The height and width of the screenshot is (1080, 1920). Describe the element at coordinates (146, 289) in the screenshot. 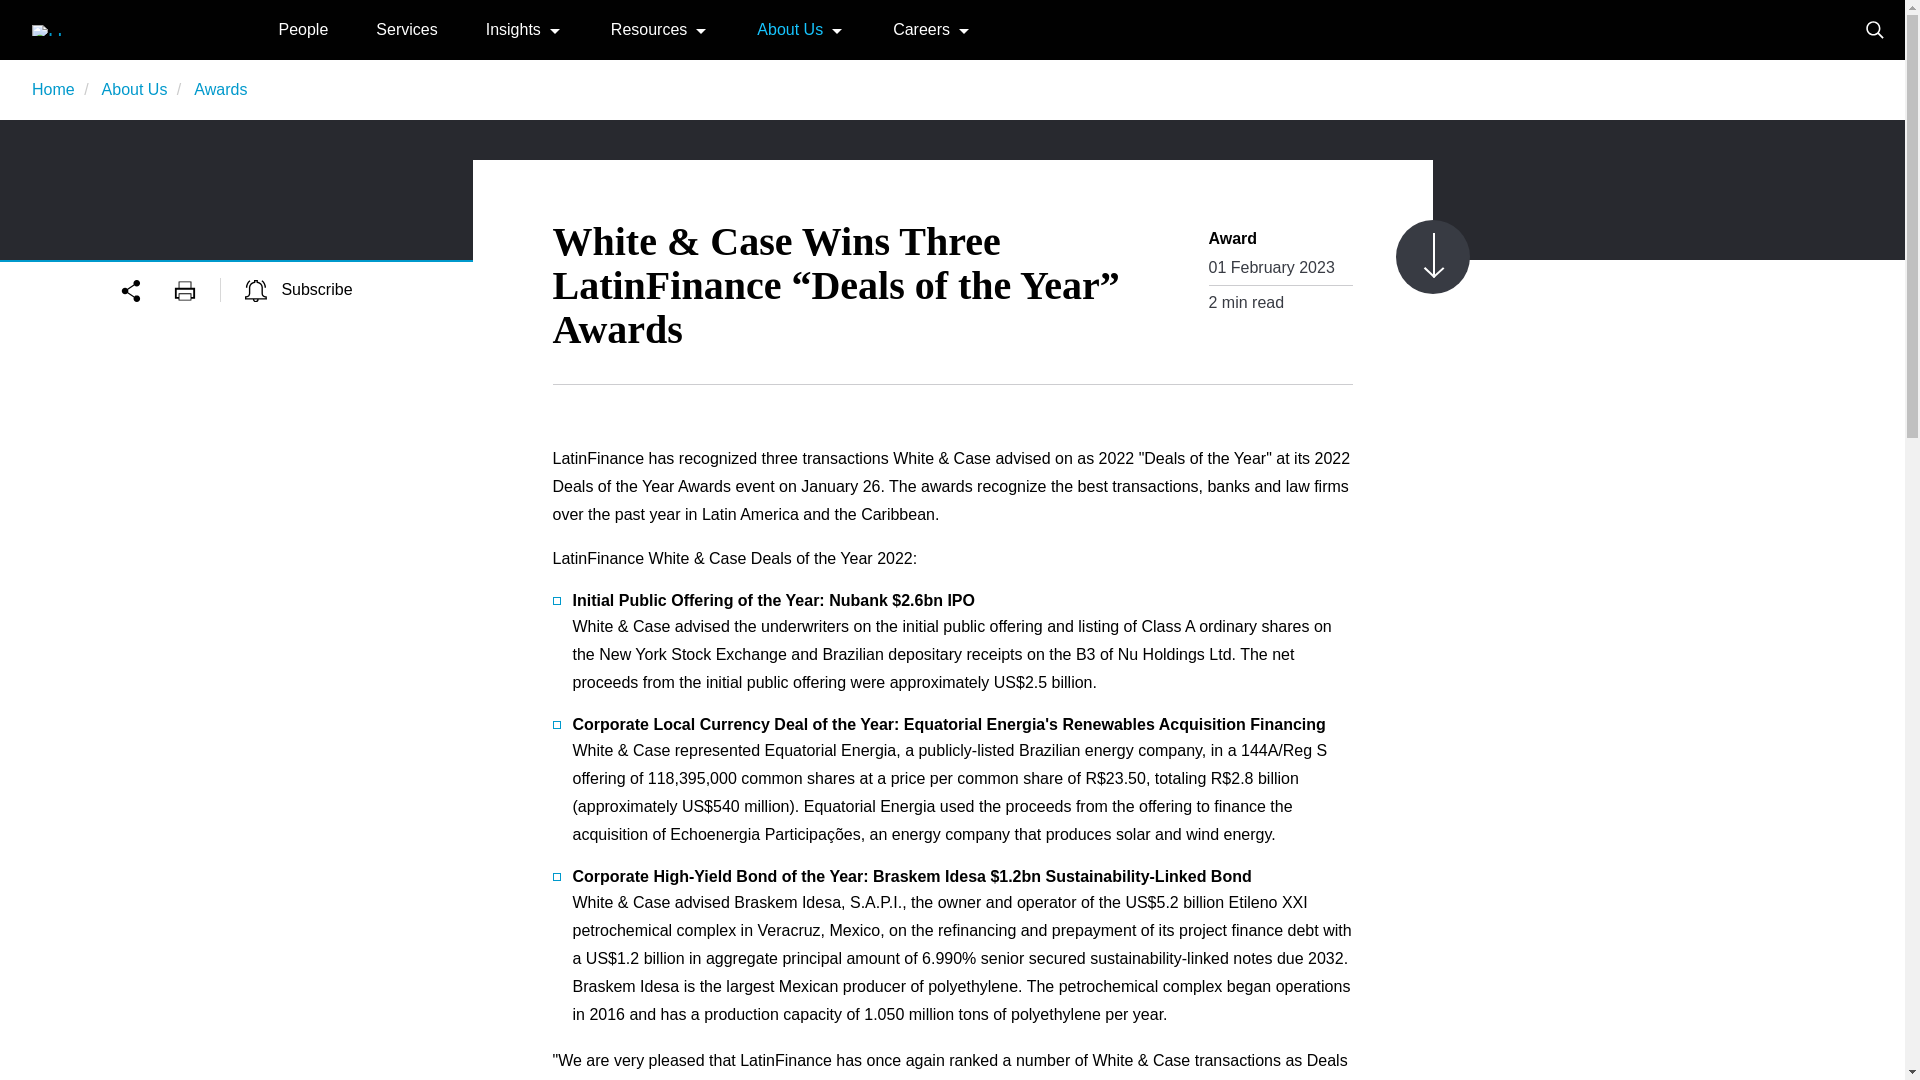

I see `Share` at that location.